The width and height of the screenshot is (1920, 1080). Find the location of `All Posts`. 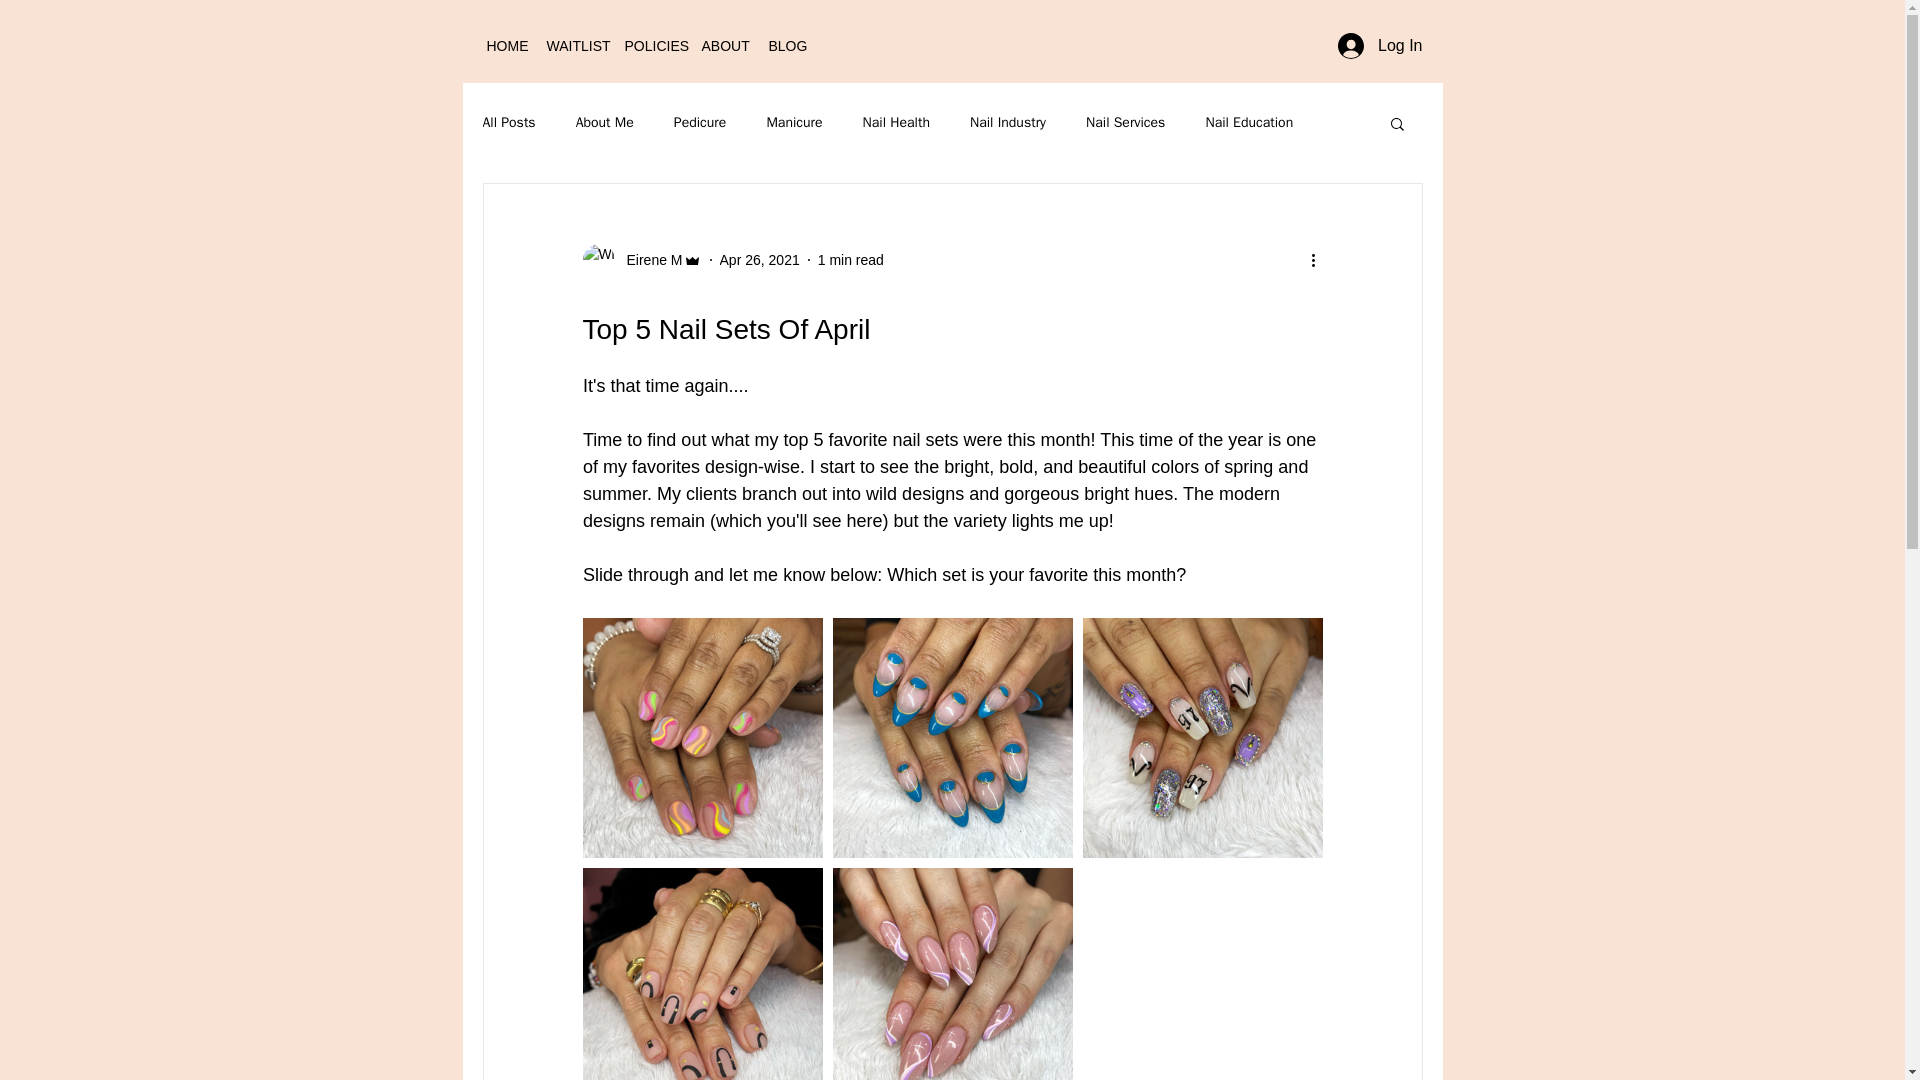

All Posts is located at coordinates (508, 122).